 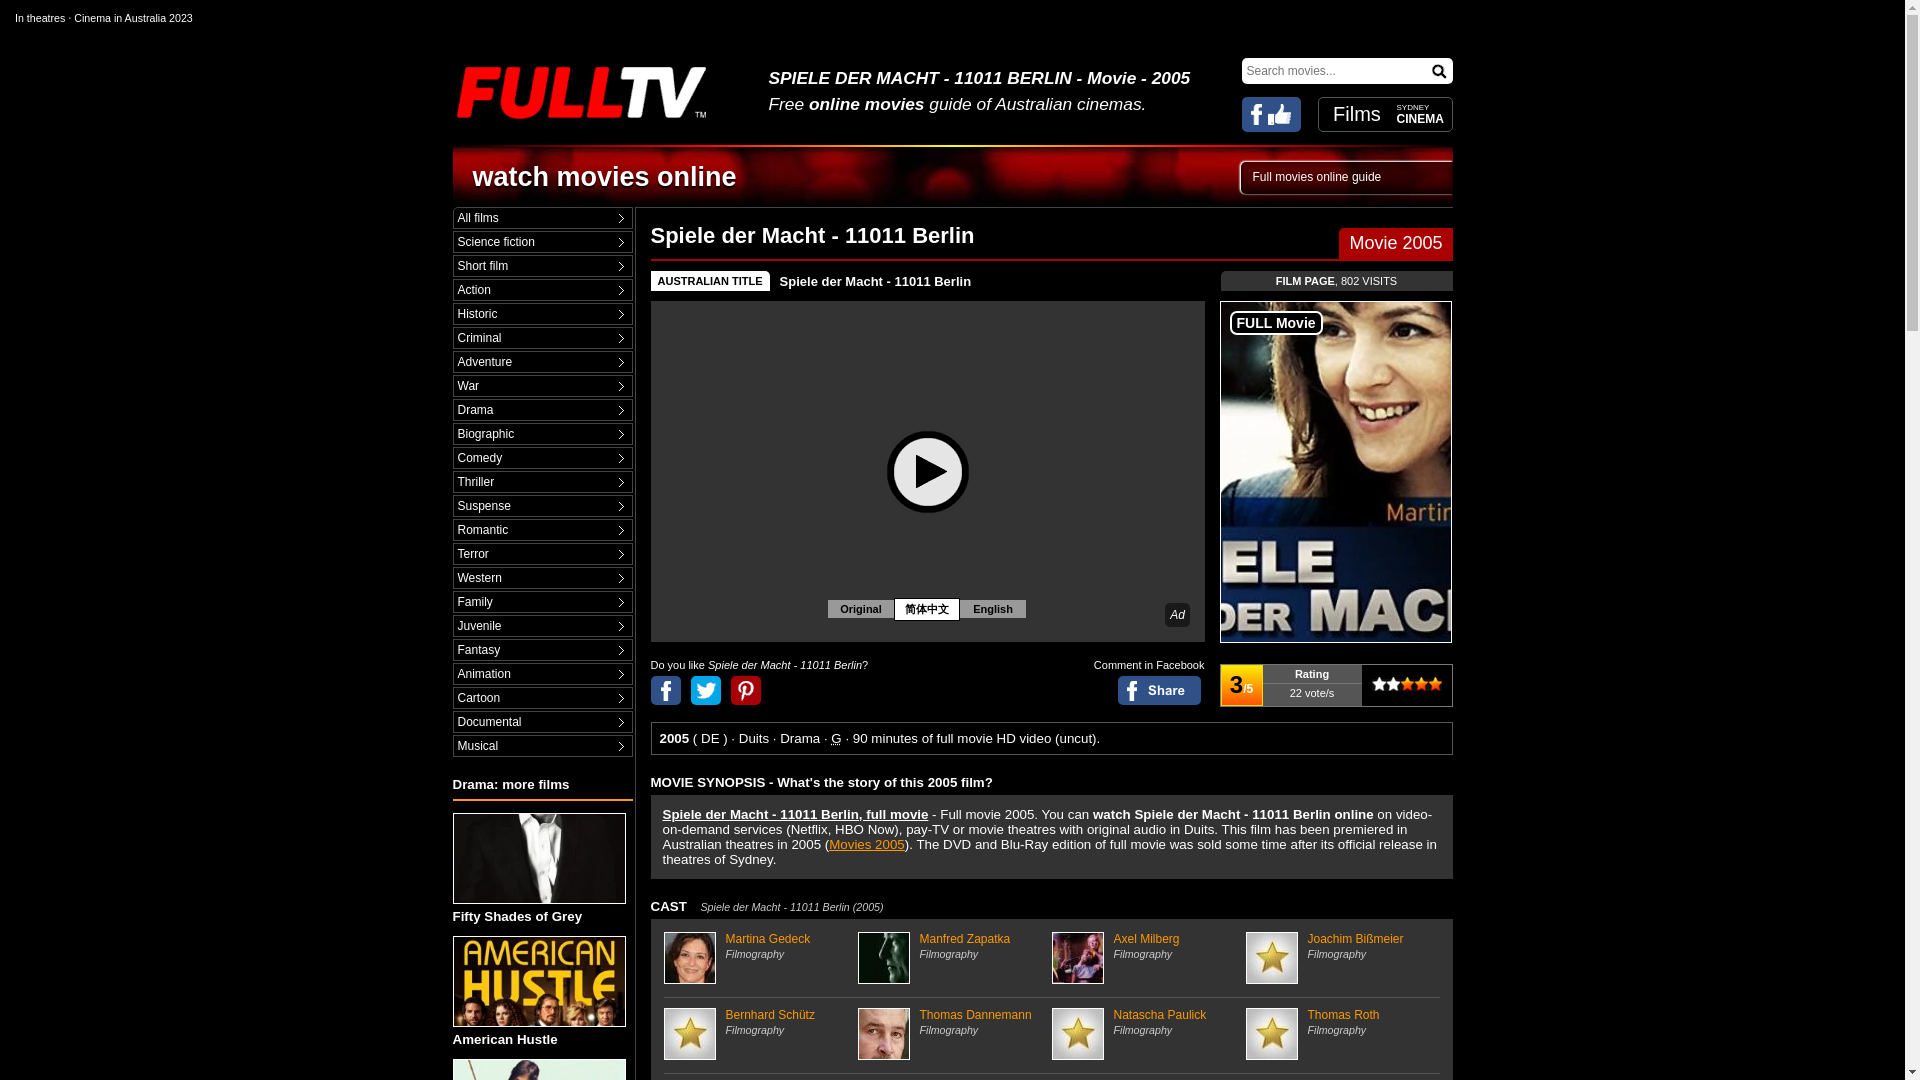 What do you see at coordinates (542, 698) in the screenshot?
I see `Cartoon` at bounding box center [542, 698].